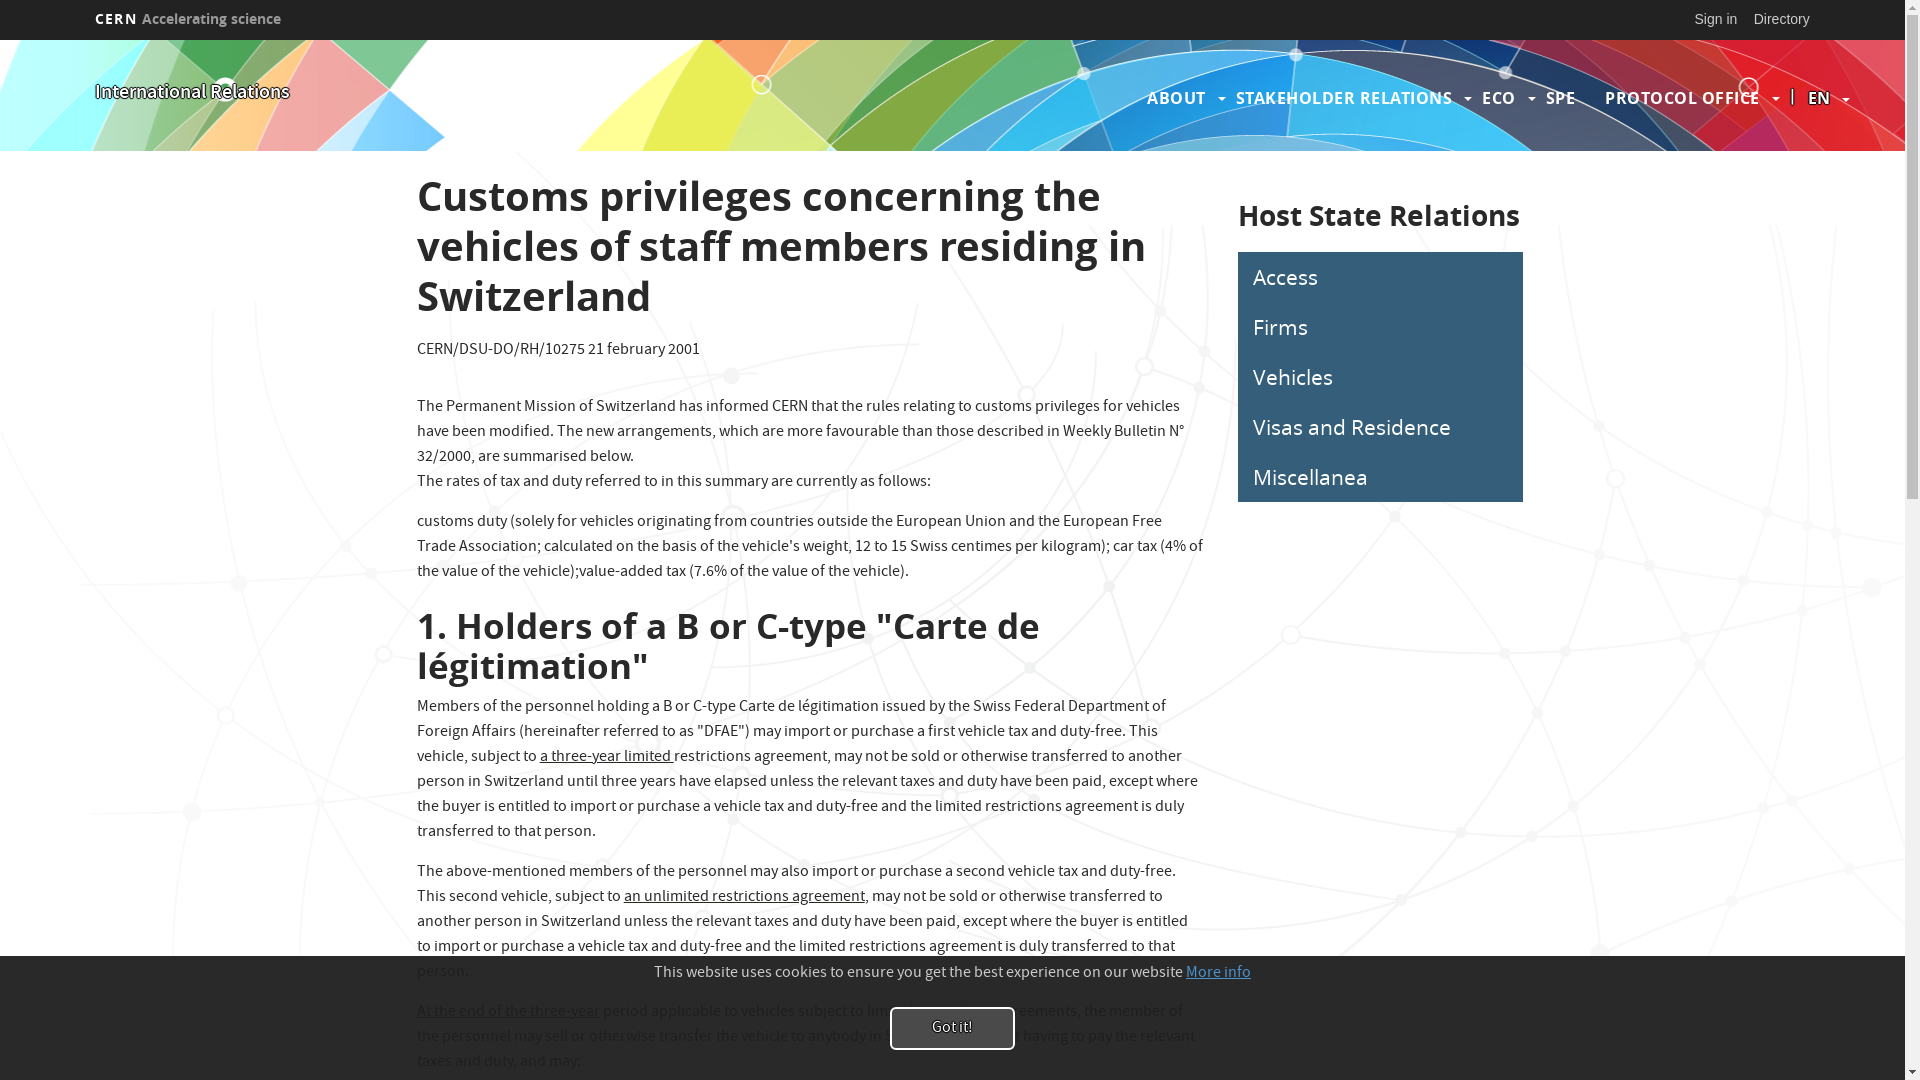 This screenshot has height=1080, width=1920. Describe the element at coordinates (1561, 98) in the screenshot. I see `SPE` at that location.